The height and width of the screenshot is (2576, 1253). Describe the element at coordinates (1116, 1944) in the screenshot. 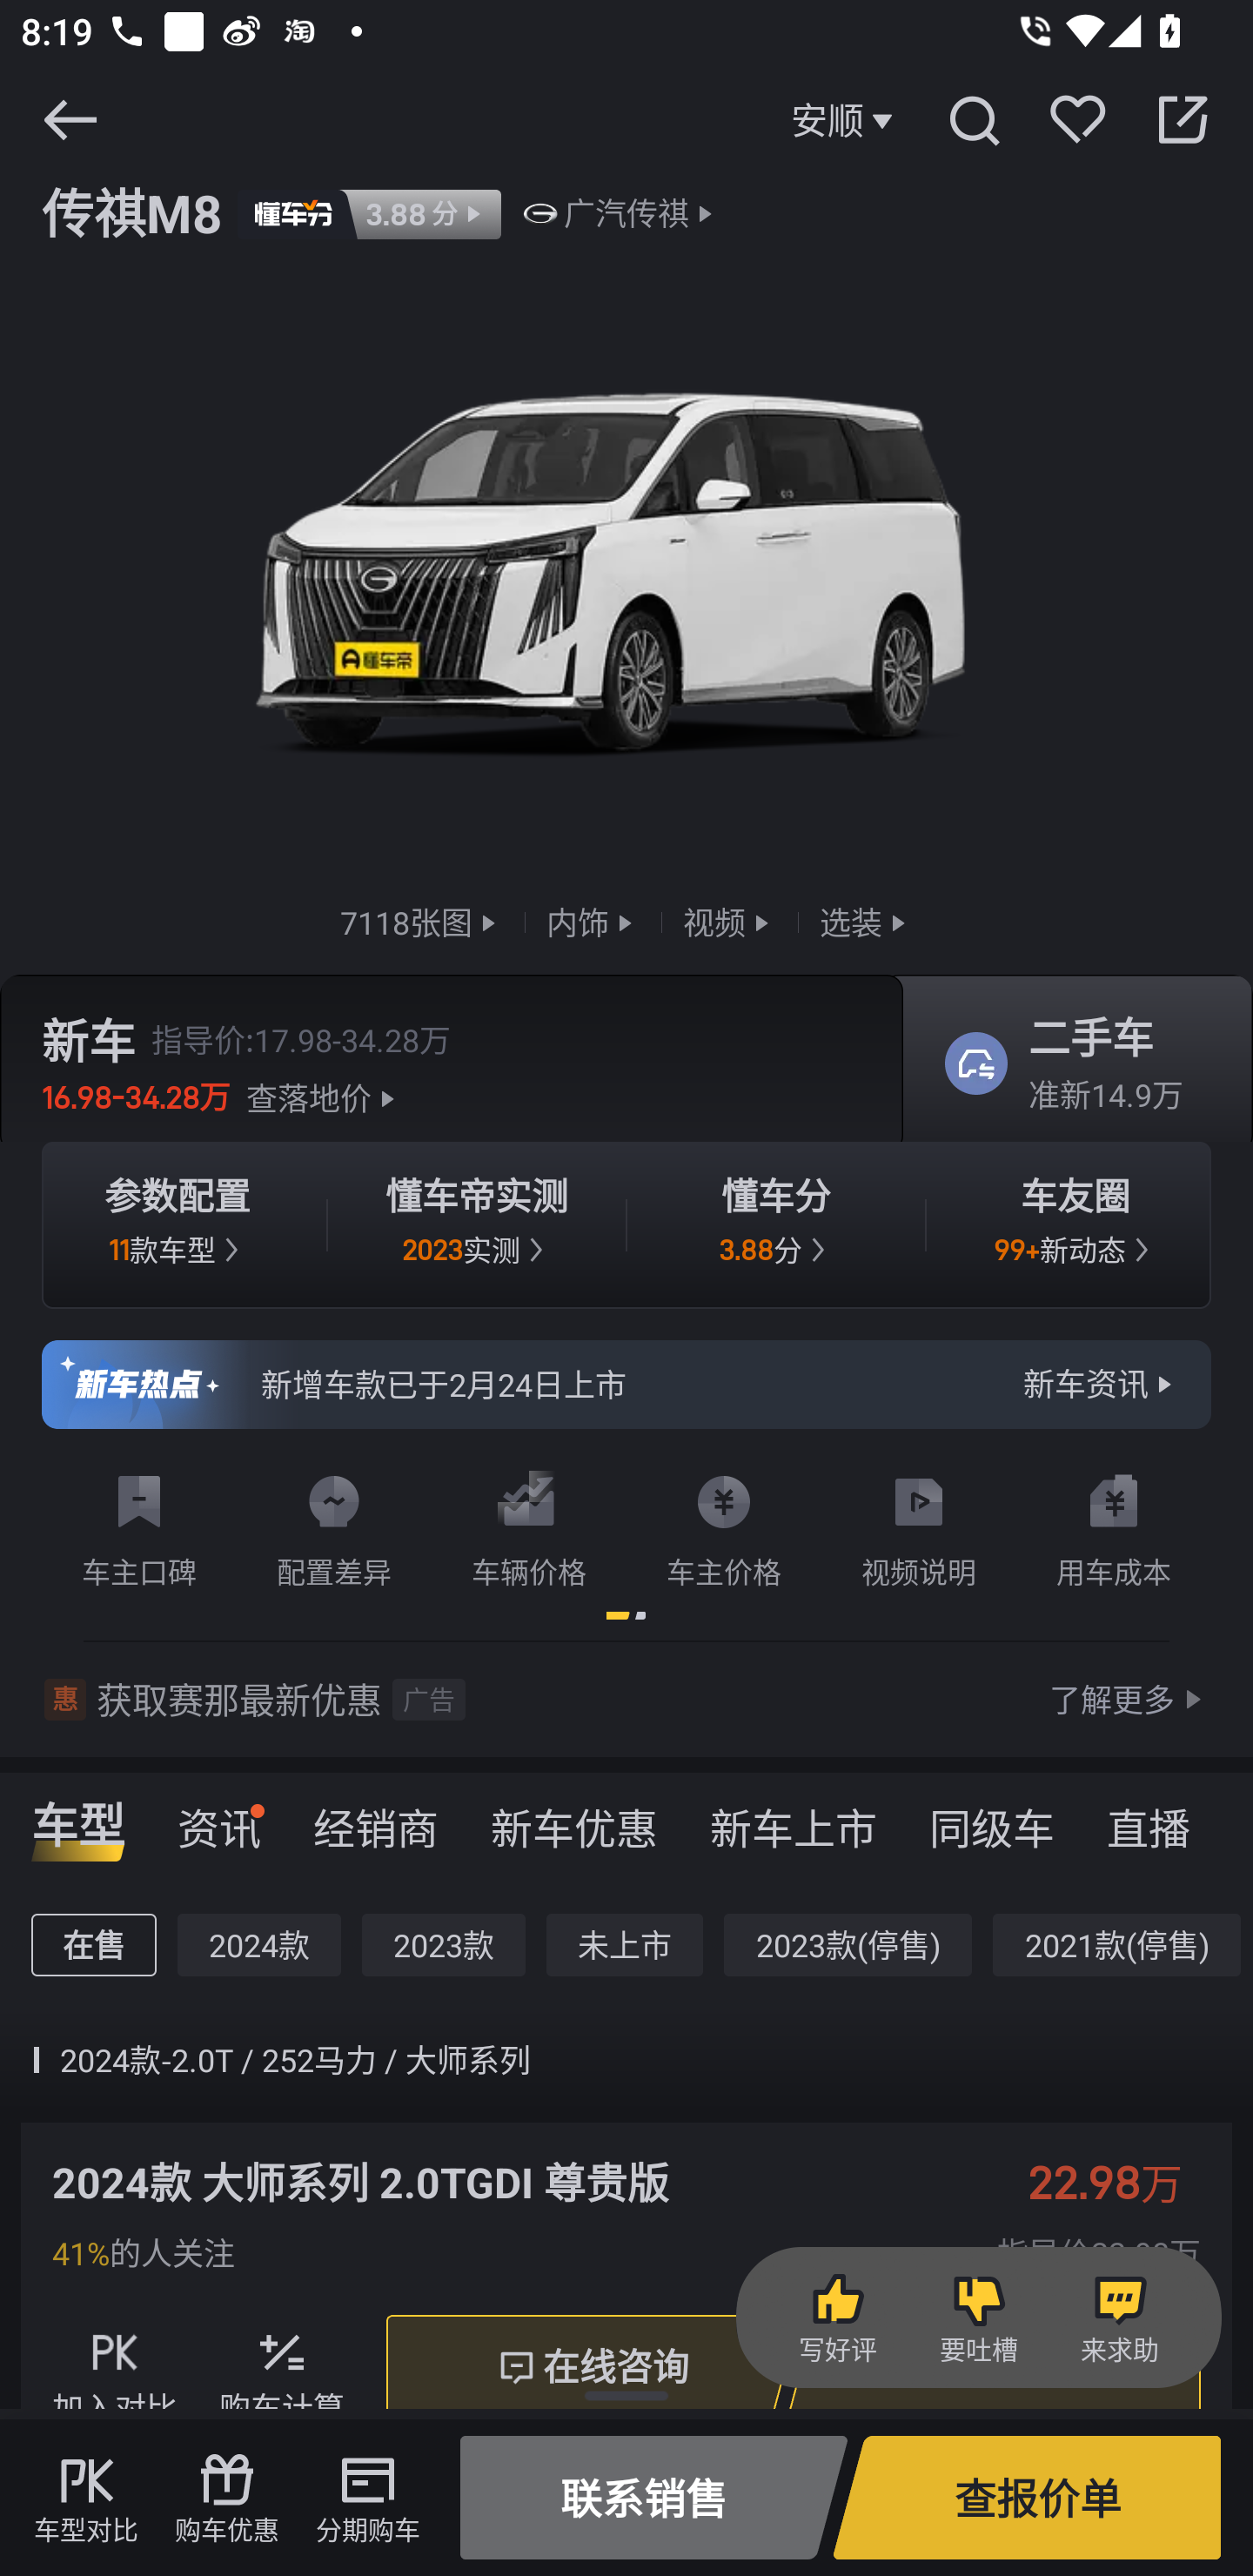

I see `2021款(停售)` at that location.